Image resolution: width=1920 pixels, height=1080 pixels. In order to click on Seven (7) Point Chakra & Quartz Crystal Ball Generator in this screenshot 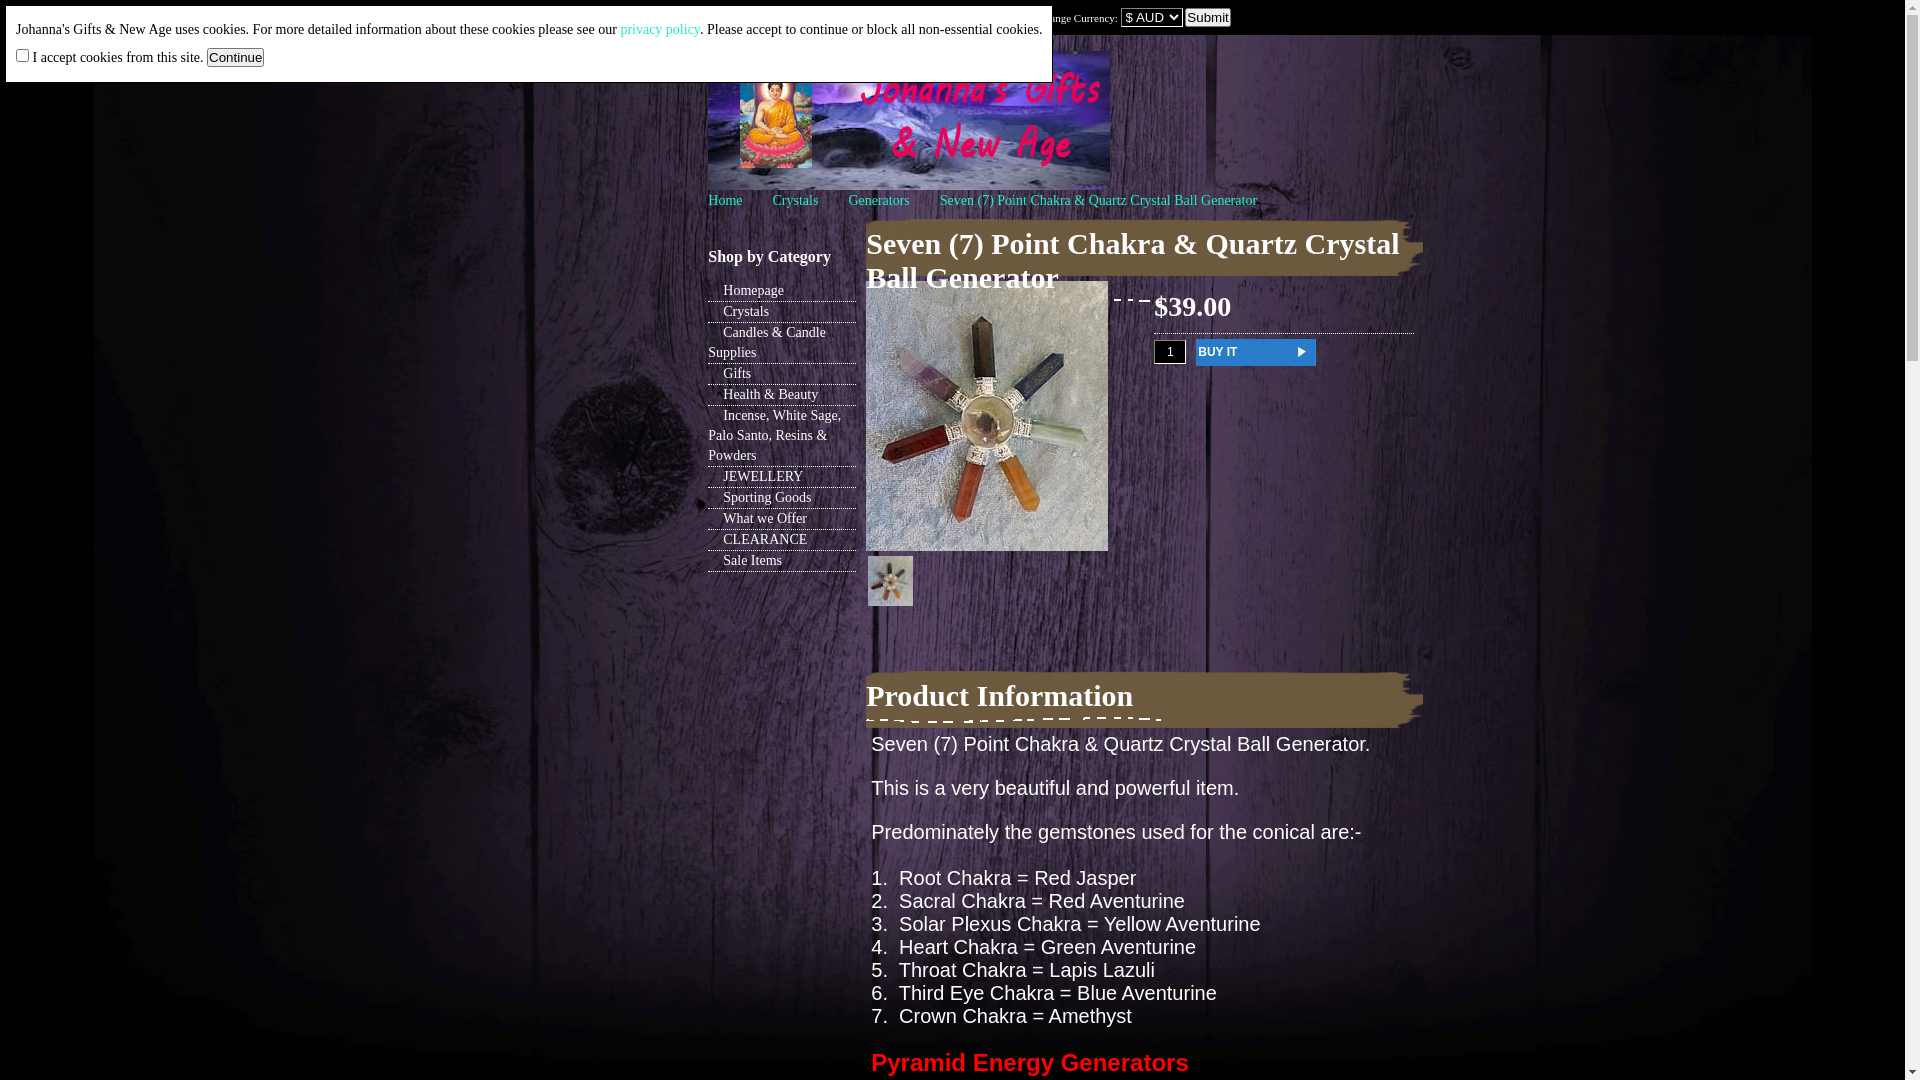, I will do `click(987, 546)`.